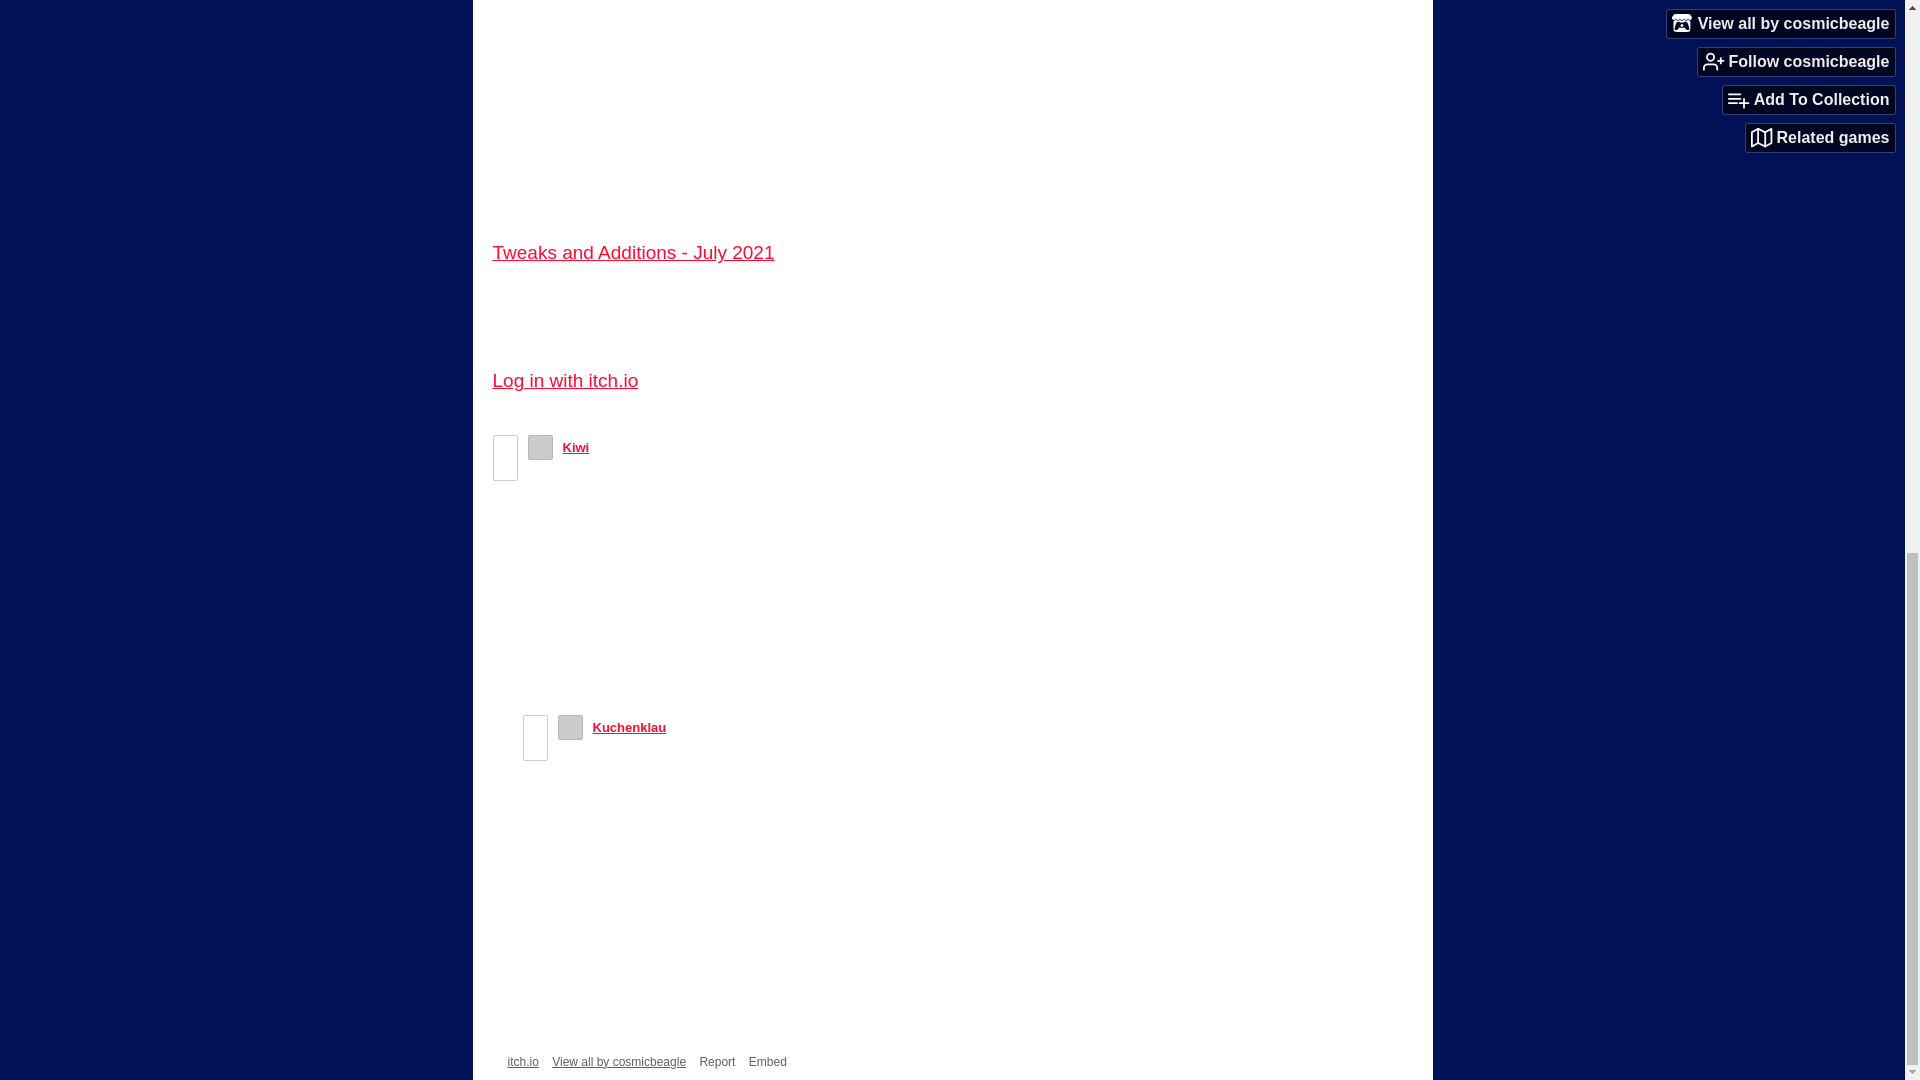 This screenshot has width=1920, height=1080. Describe the element at coordinates (632, 252) in the screenshot. I see `Tweaks and Additions - July 2021` at that location.